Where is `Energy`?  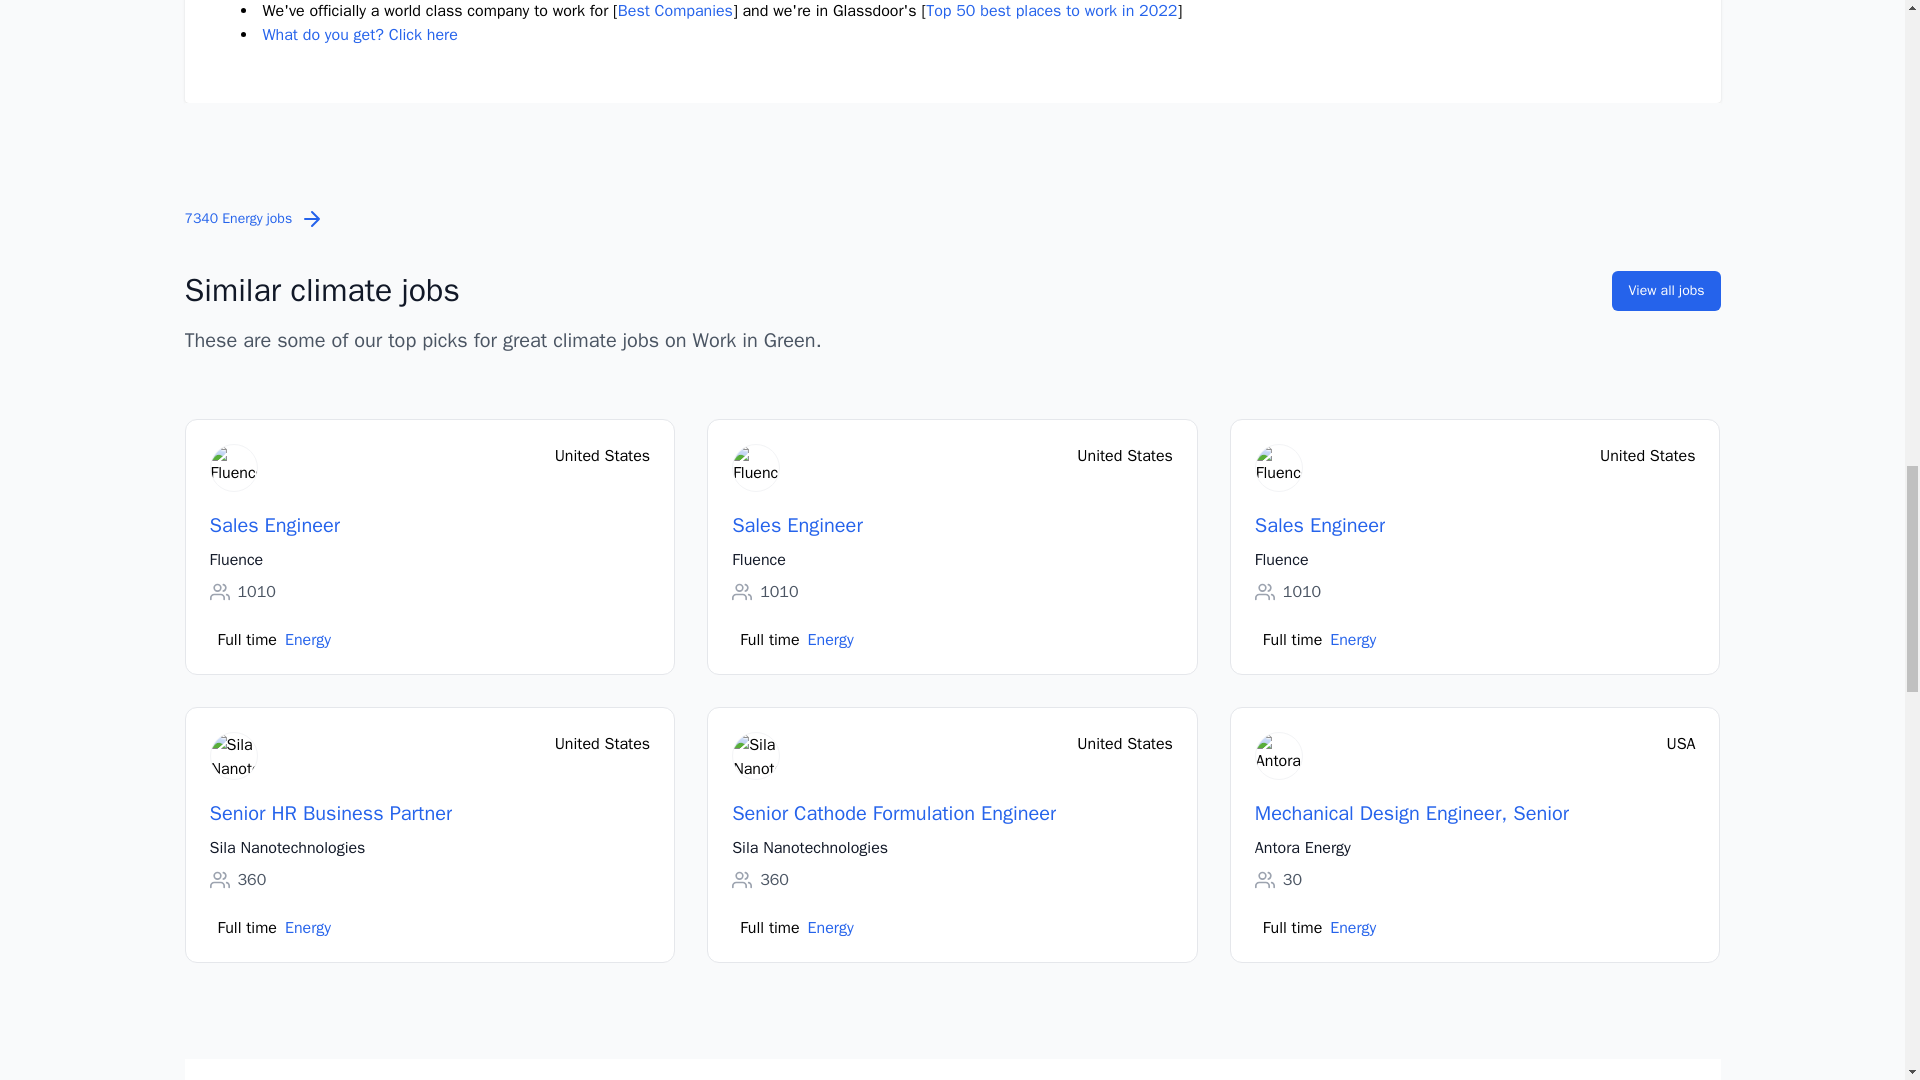
Energy is located at coordinates (831, 927).